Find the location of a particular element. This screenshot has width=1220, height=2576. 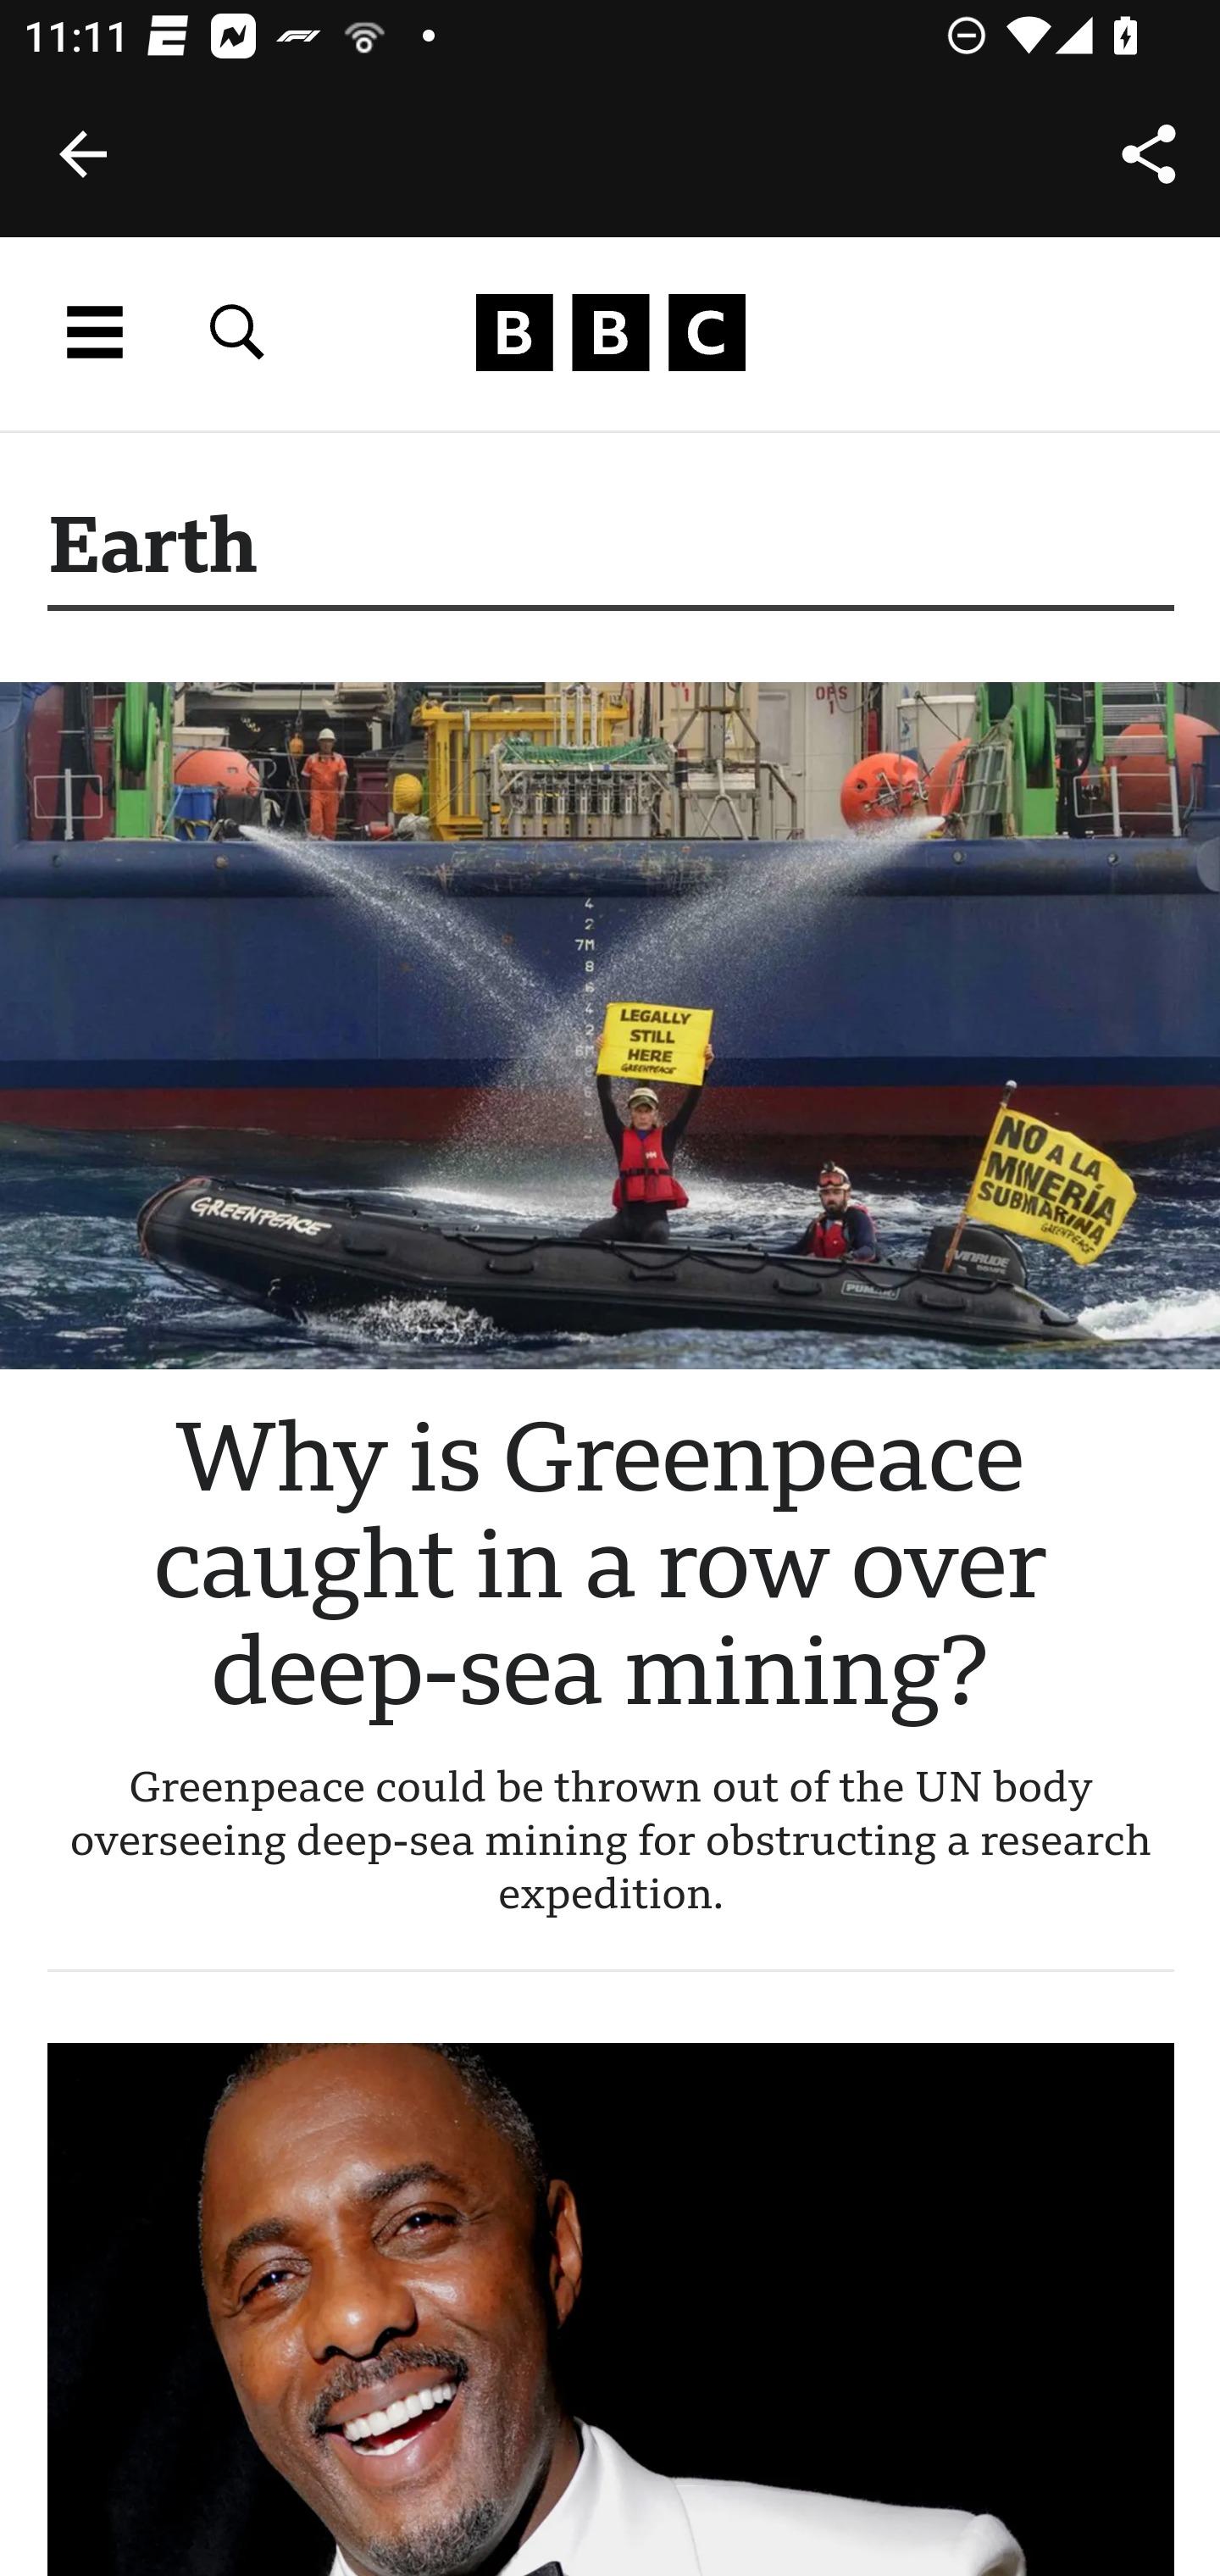

Back is located at coordinates (83, 154).